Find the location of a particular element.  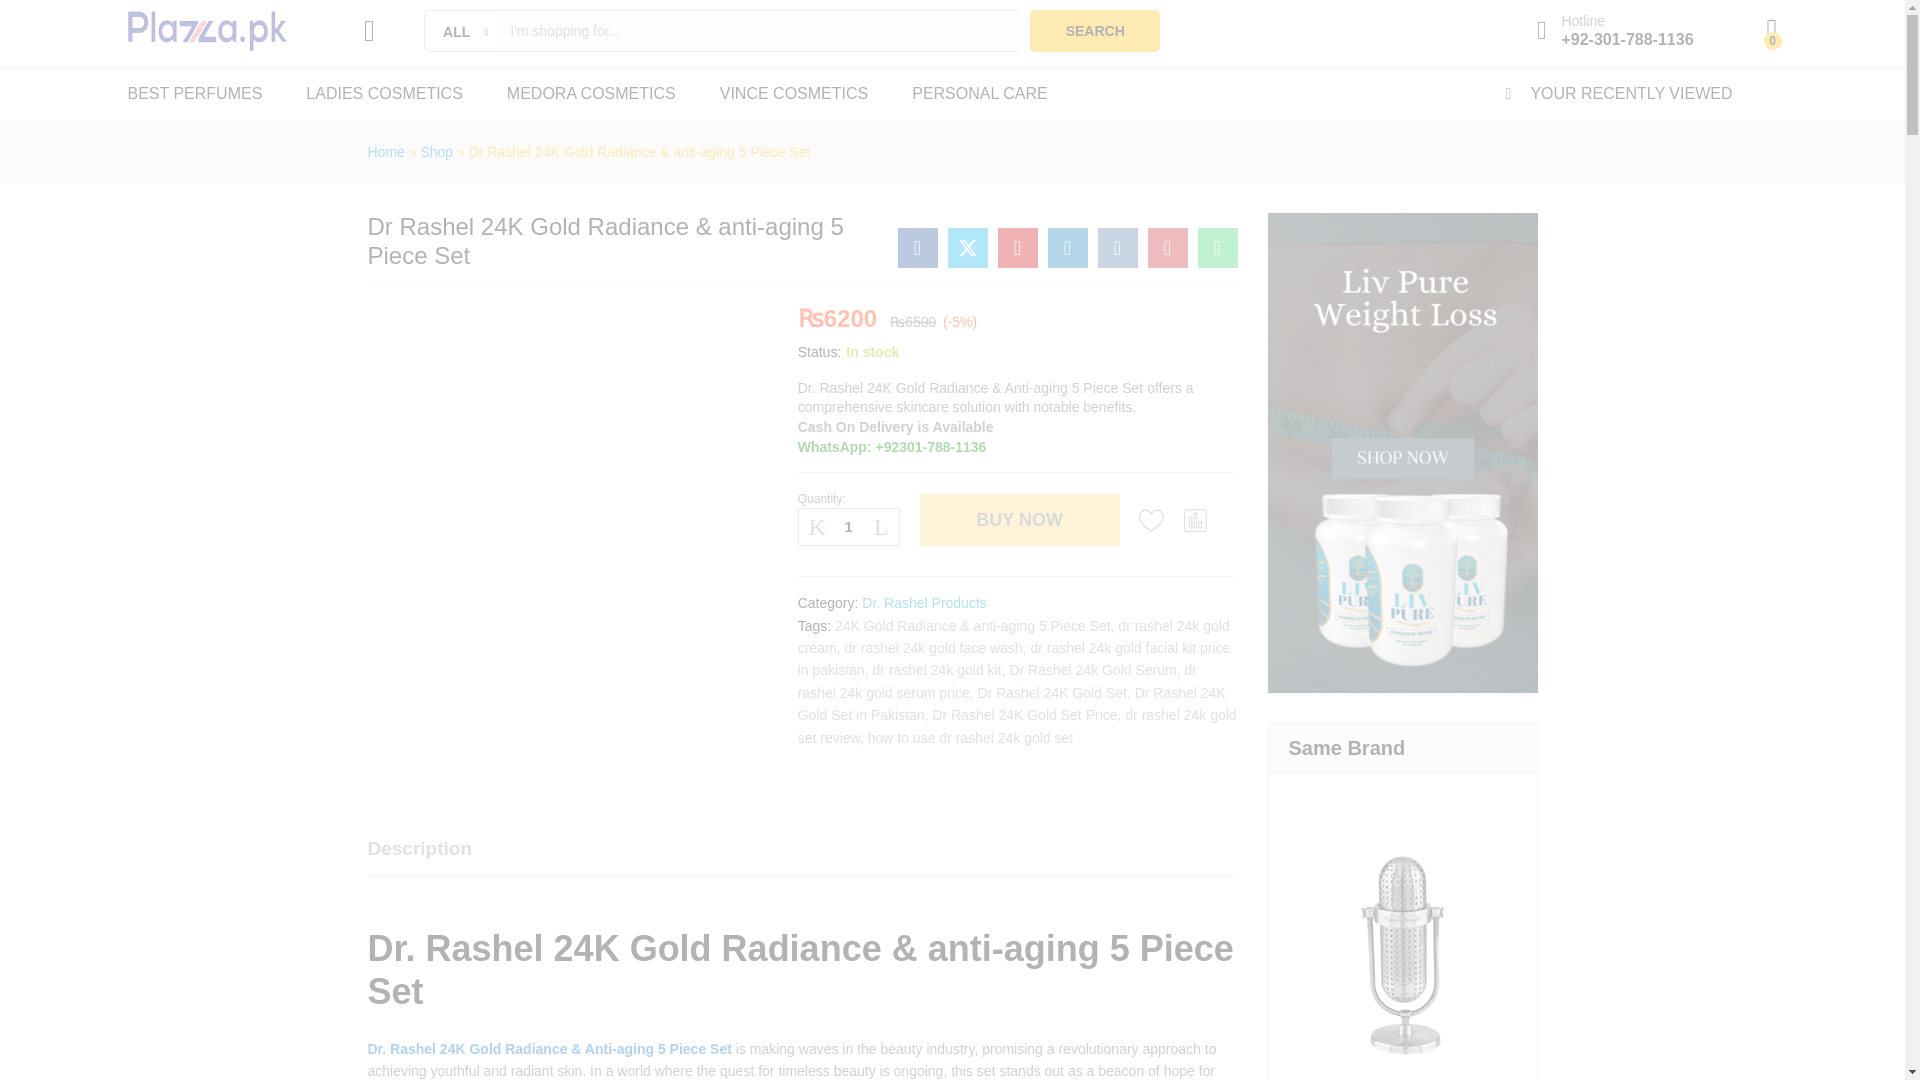

Shop is located at coordinates (436, 151).